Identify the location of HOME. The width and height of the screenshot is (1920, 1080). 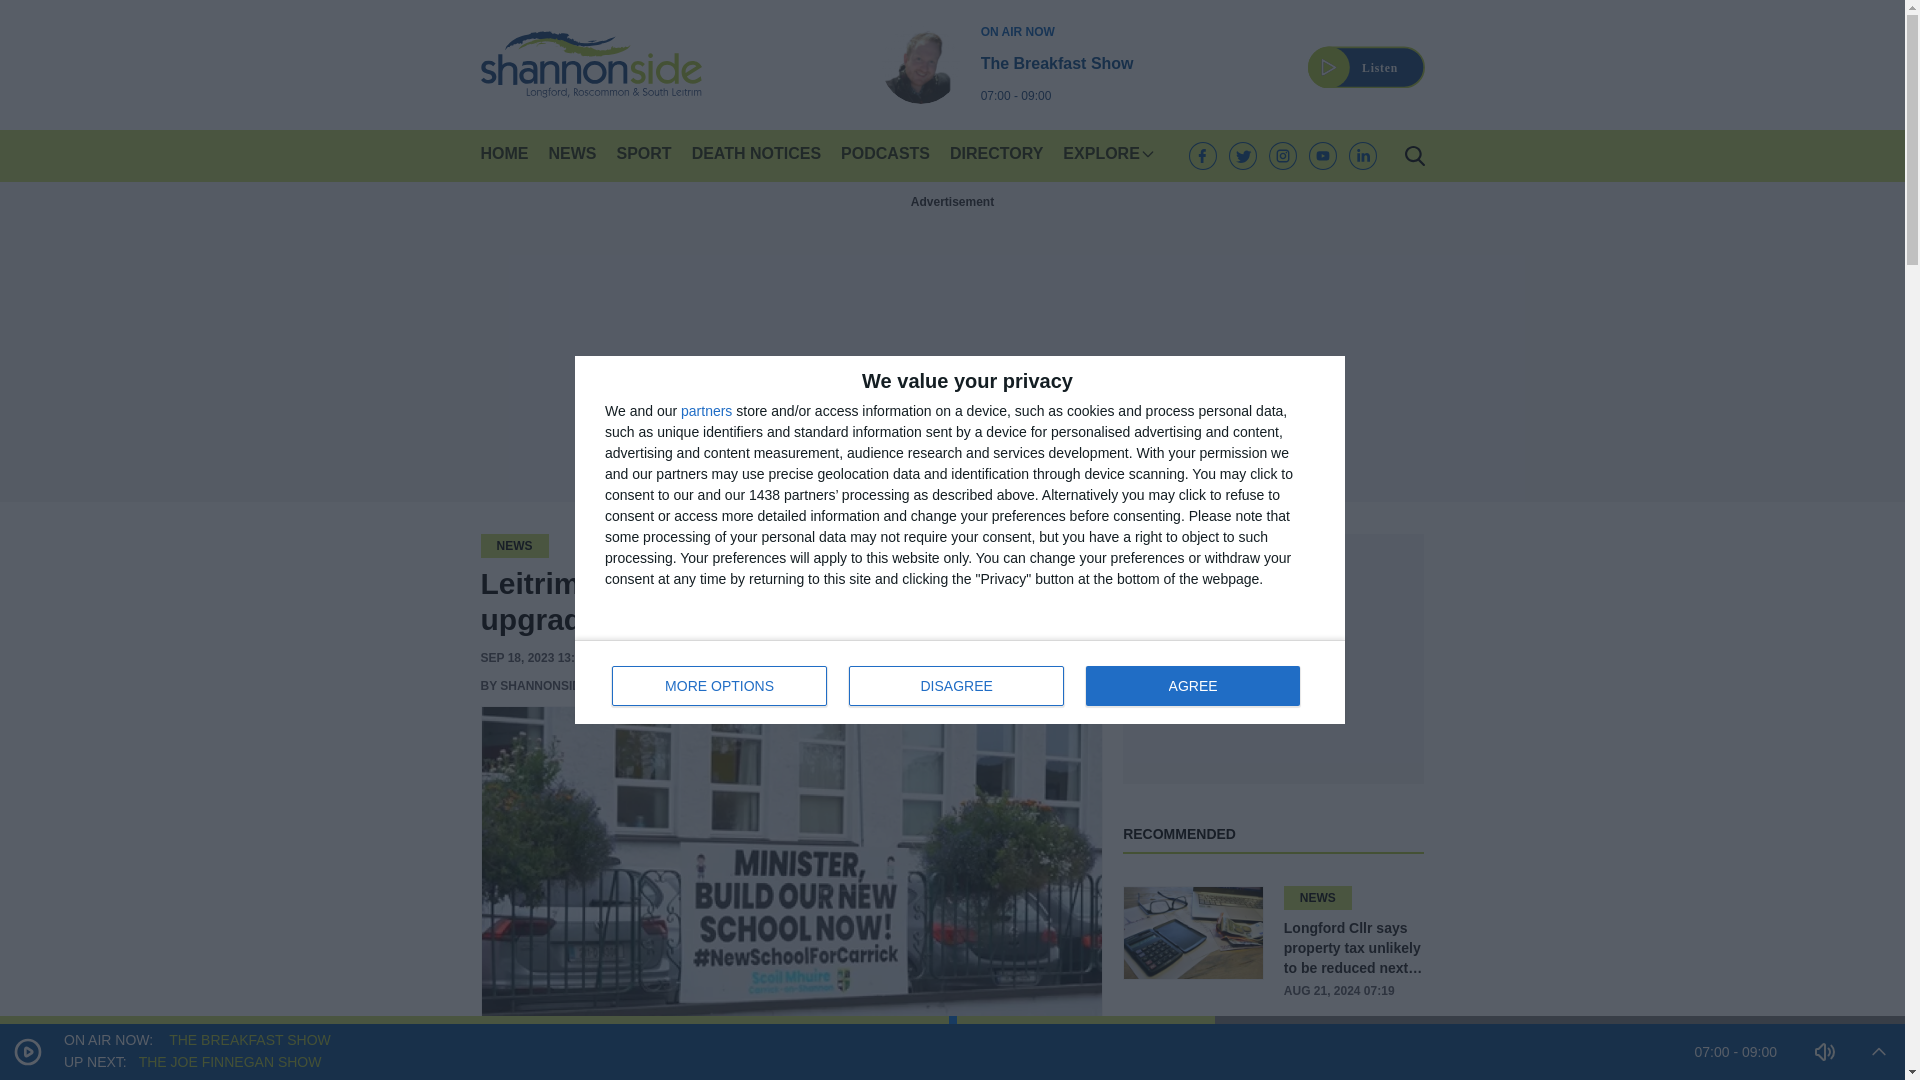
(1366, 55).